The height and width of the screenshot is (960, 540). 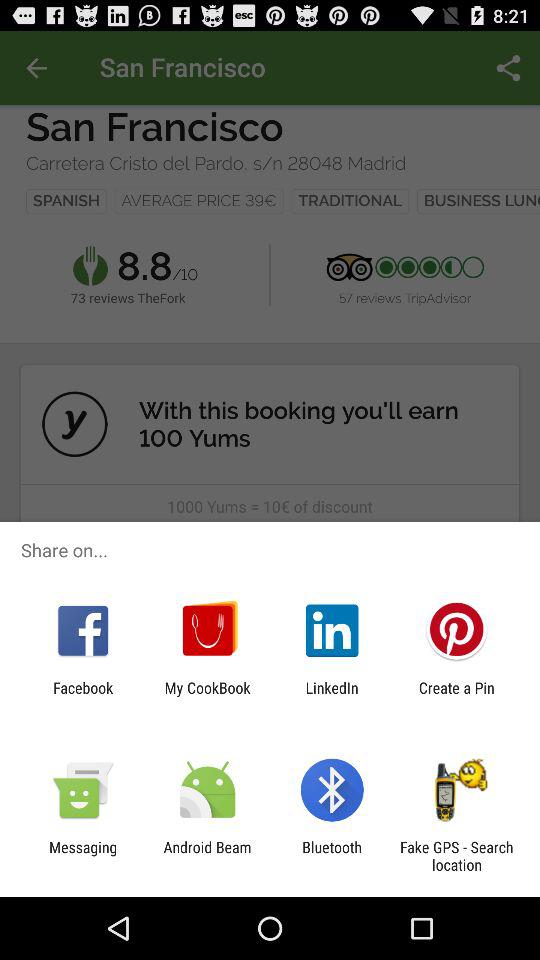 What do you see at coordinates (456, 856) in the screenshot?
I see `swipe until the fake gps search app` at bounding box center [456, 856].